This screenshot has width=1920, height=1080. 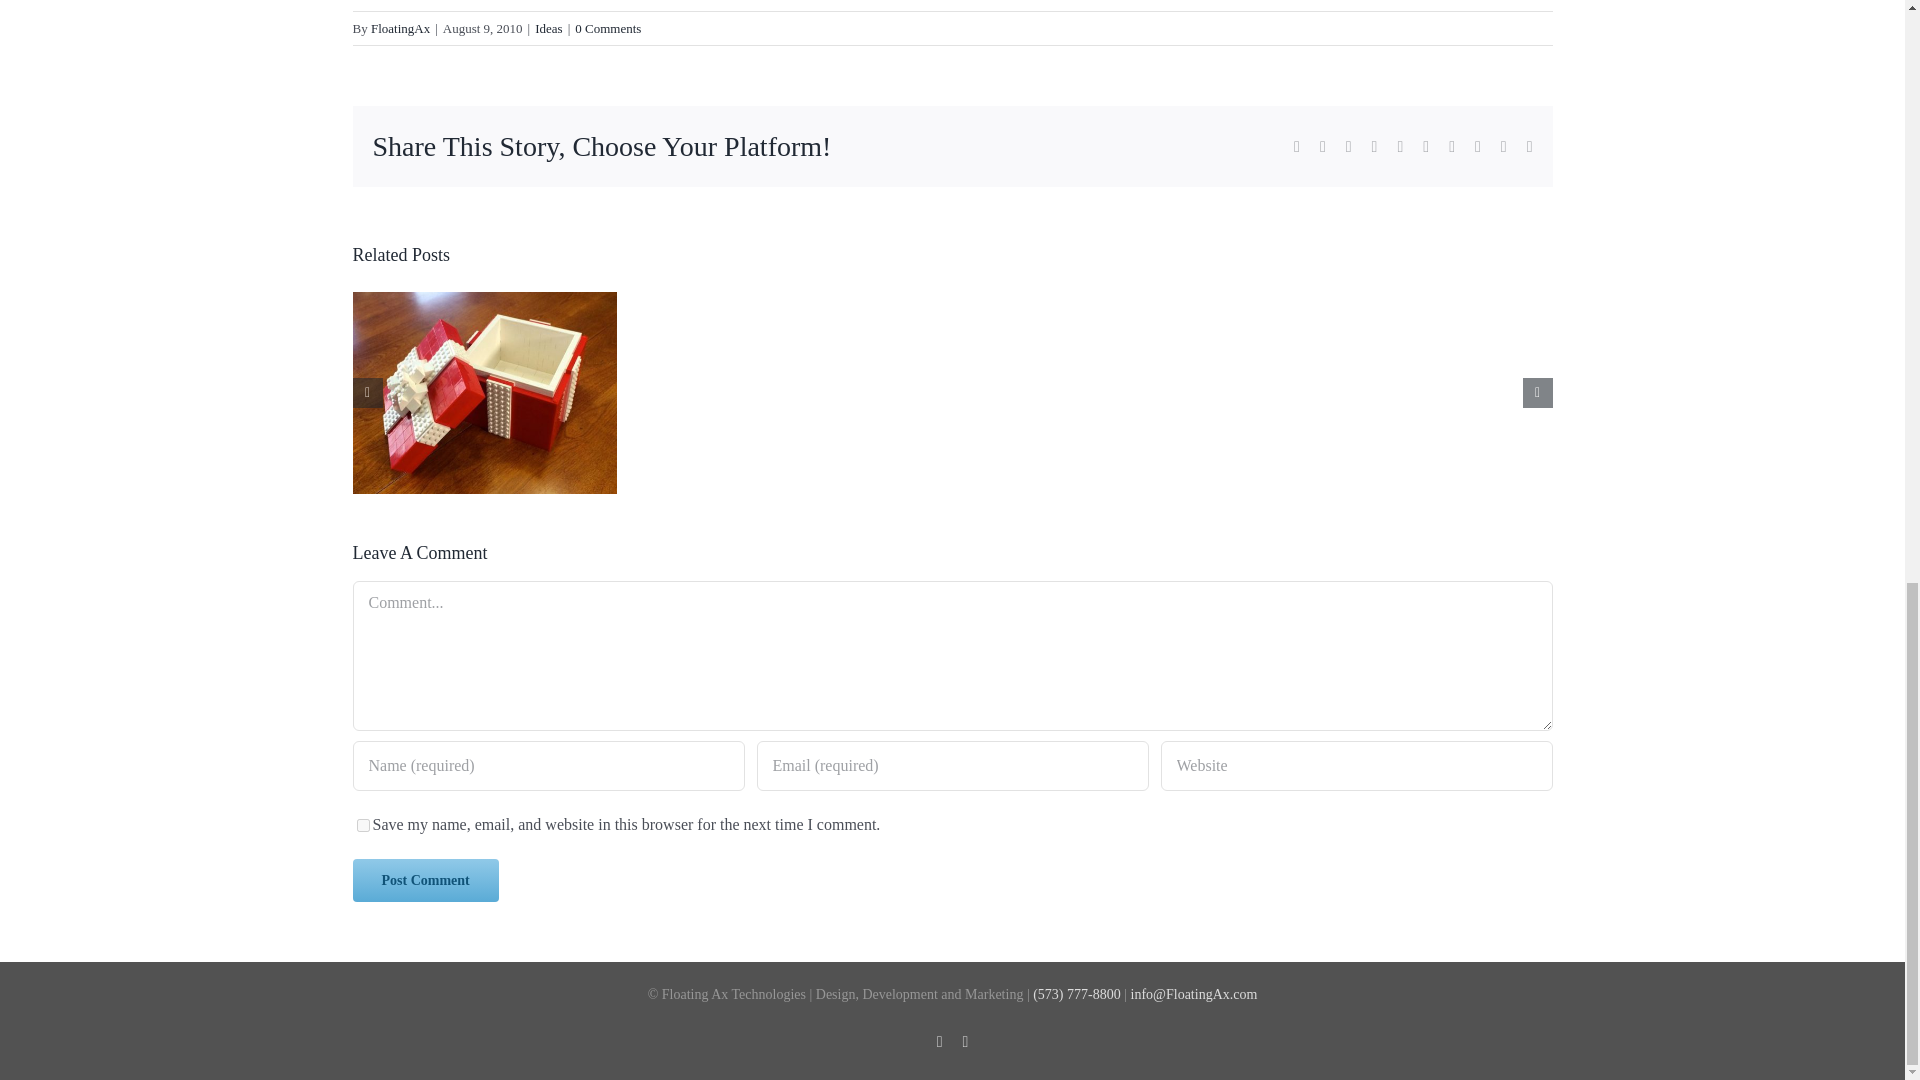 I want to click on Ideas, so click(x=548, y=28).